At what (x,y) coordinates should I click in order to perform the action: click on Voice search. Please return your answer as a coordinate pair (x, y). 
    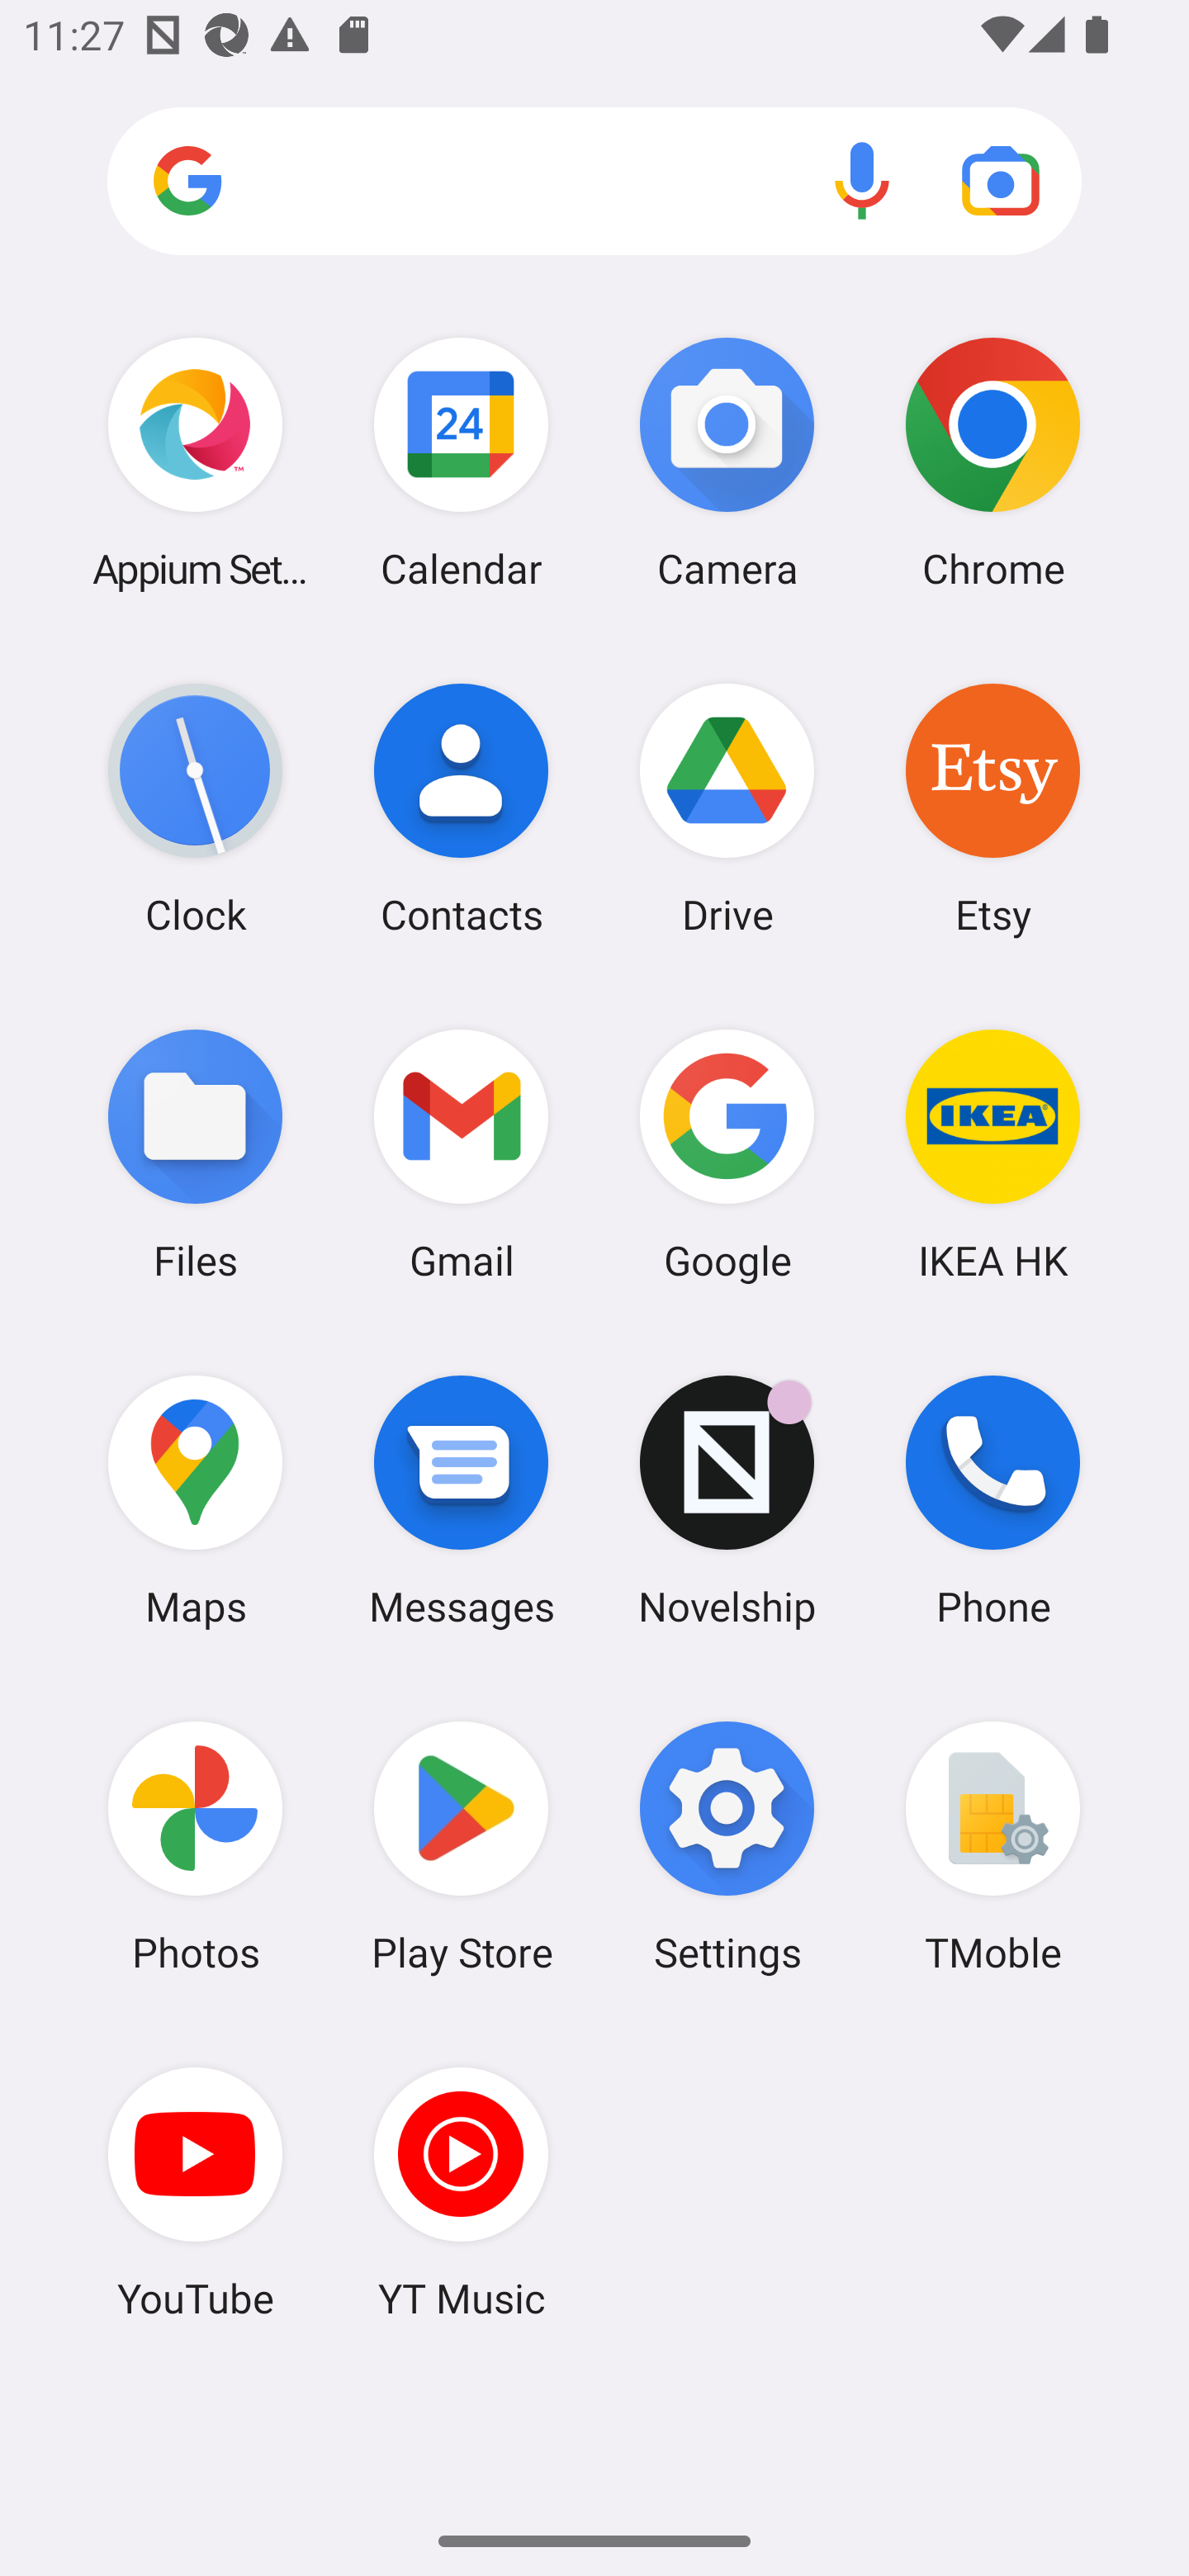
    Looking at the image, I should click on (862, 180).